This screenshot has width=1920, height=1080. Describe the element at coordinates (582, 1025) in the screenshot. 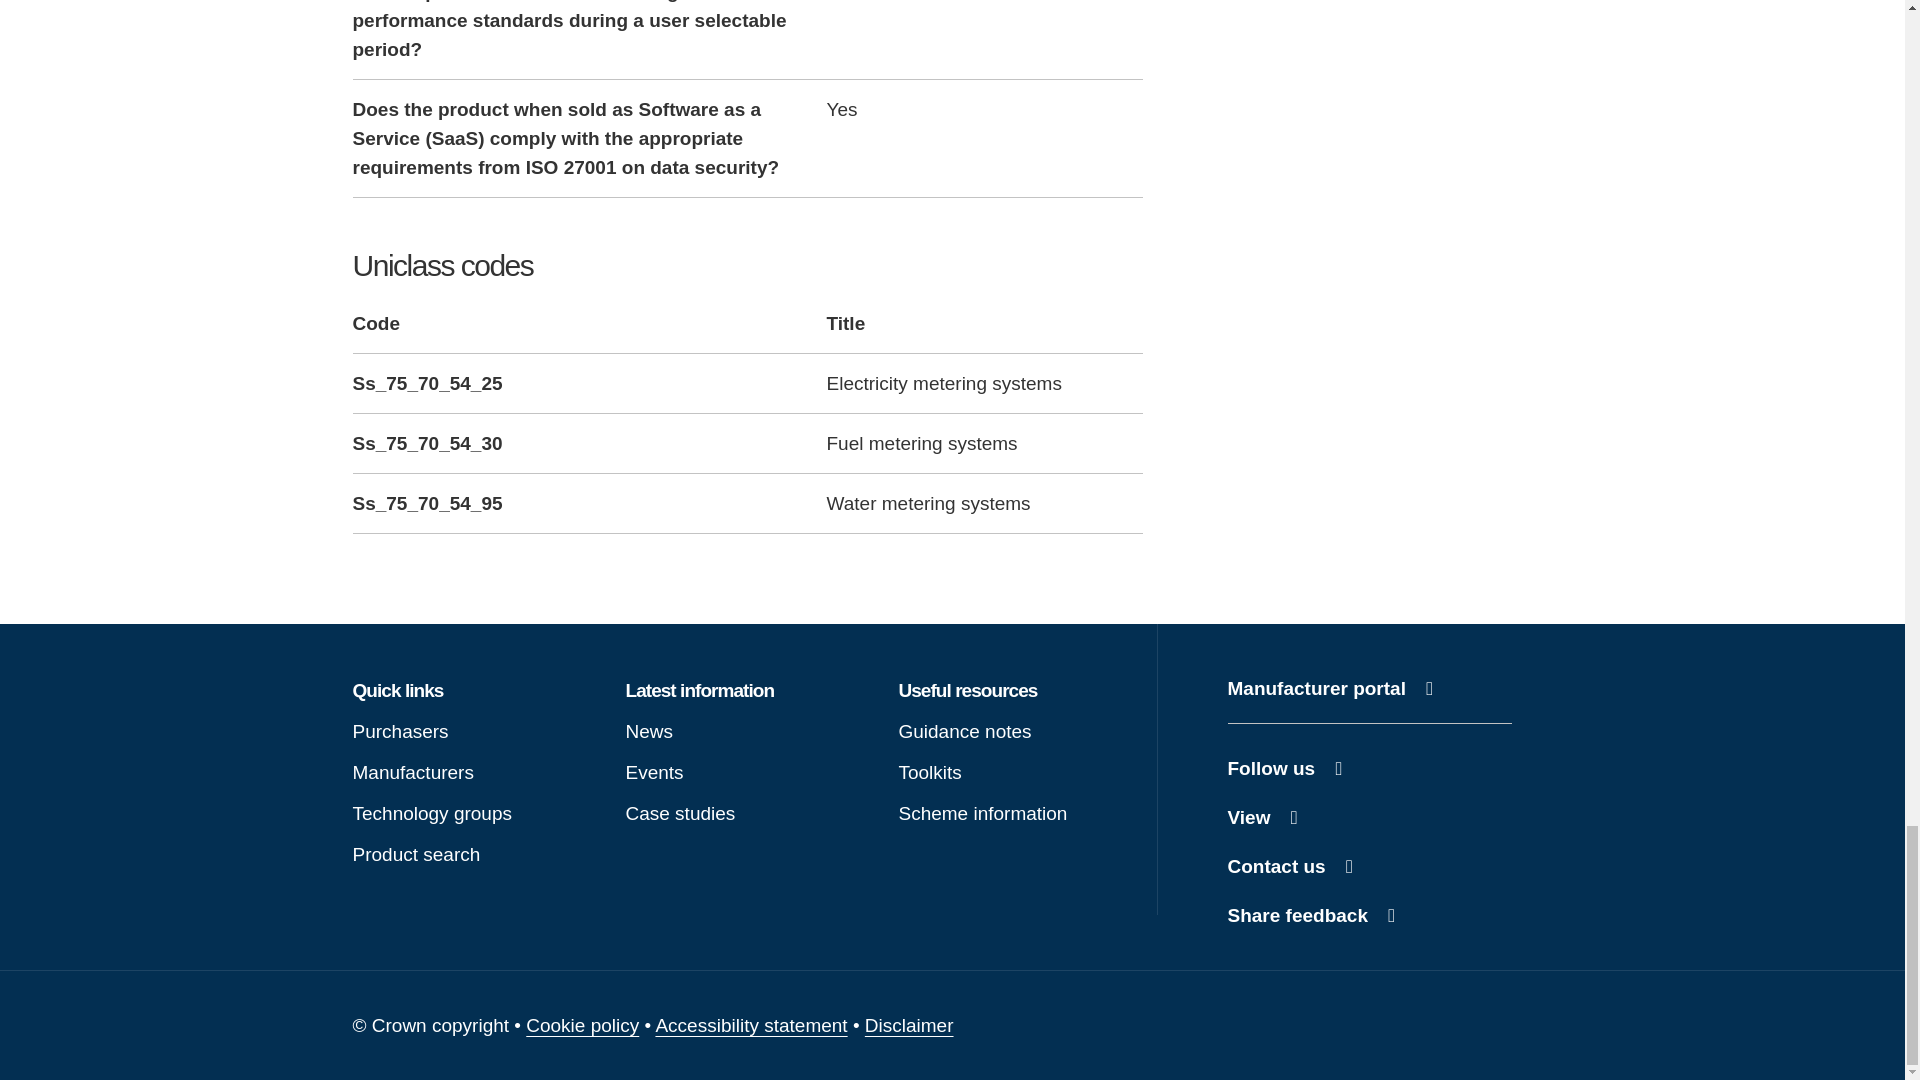

I see `Manufacturer portal` at that location.